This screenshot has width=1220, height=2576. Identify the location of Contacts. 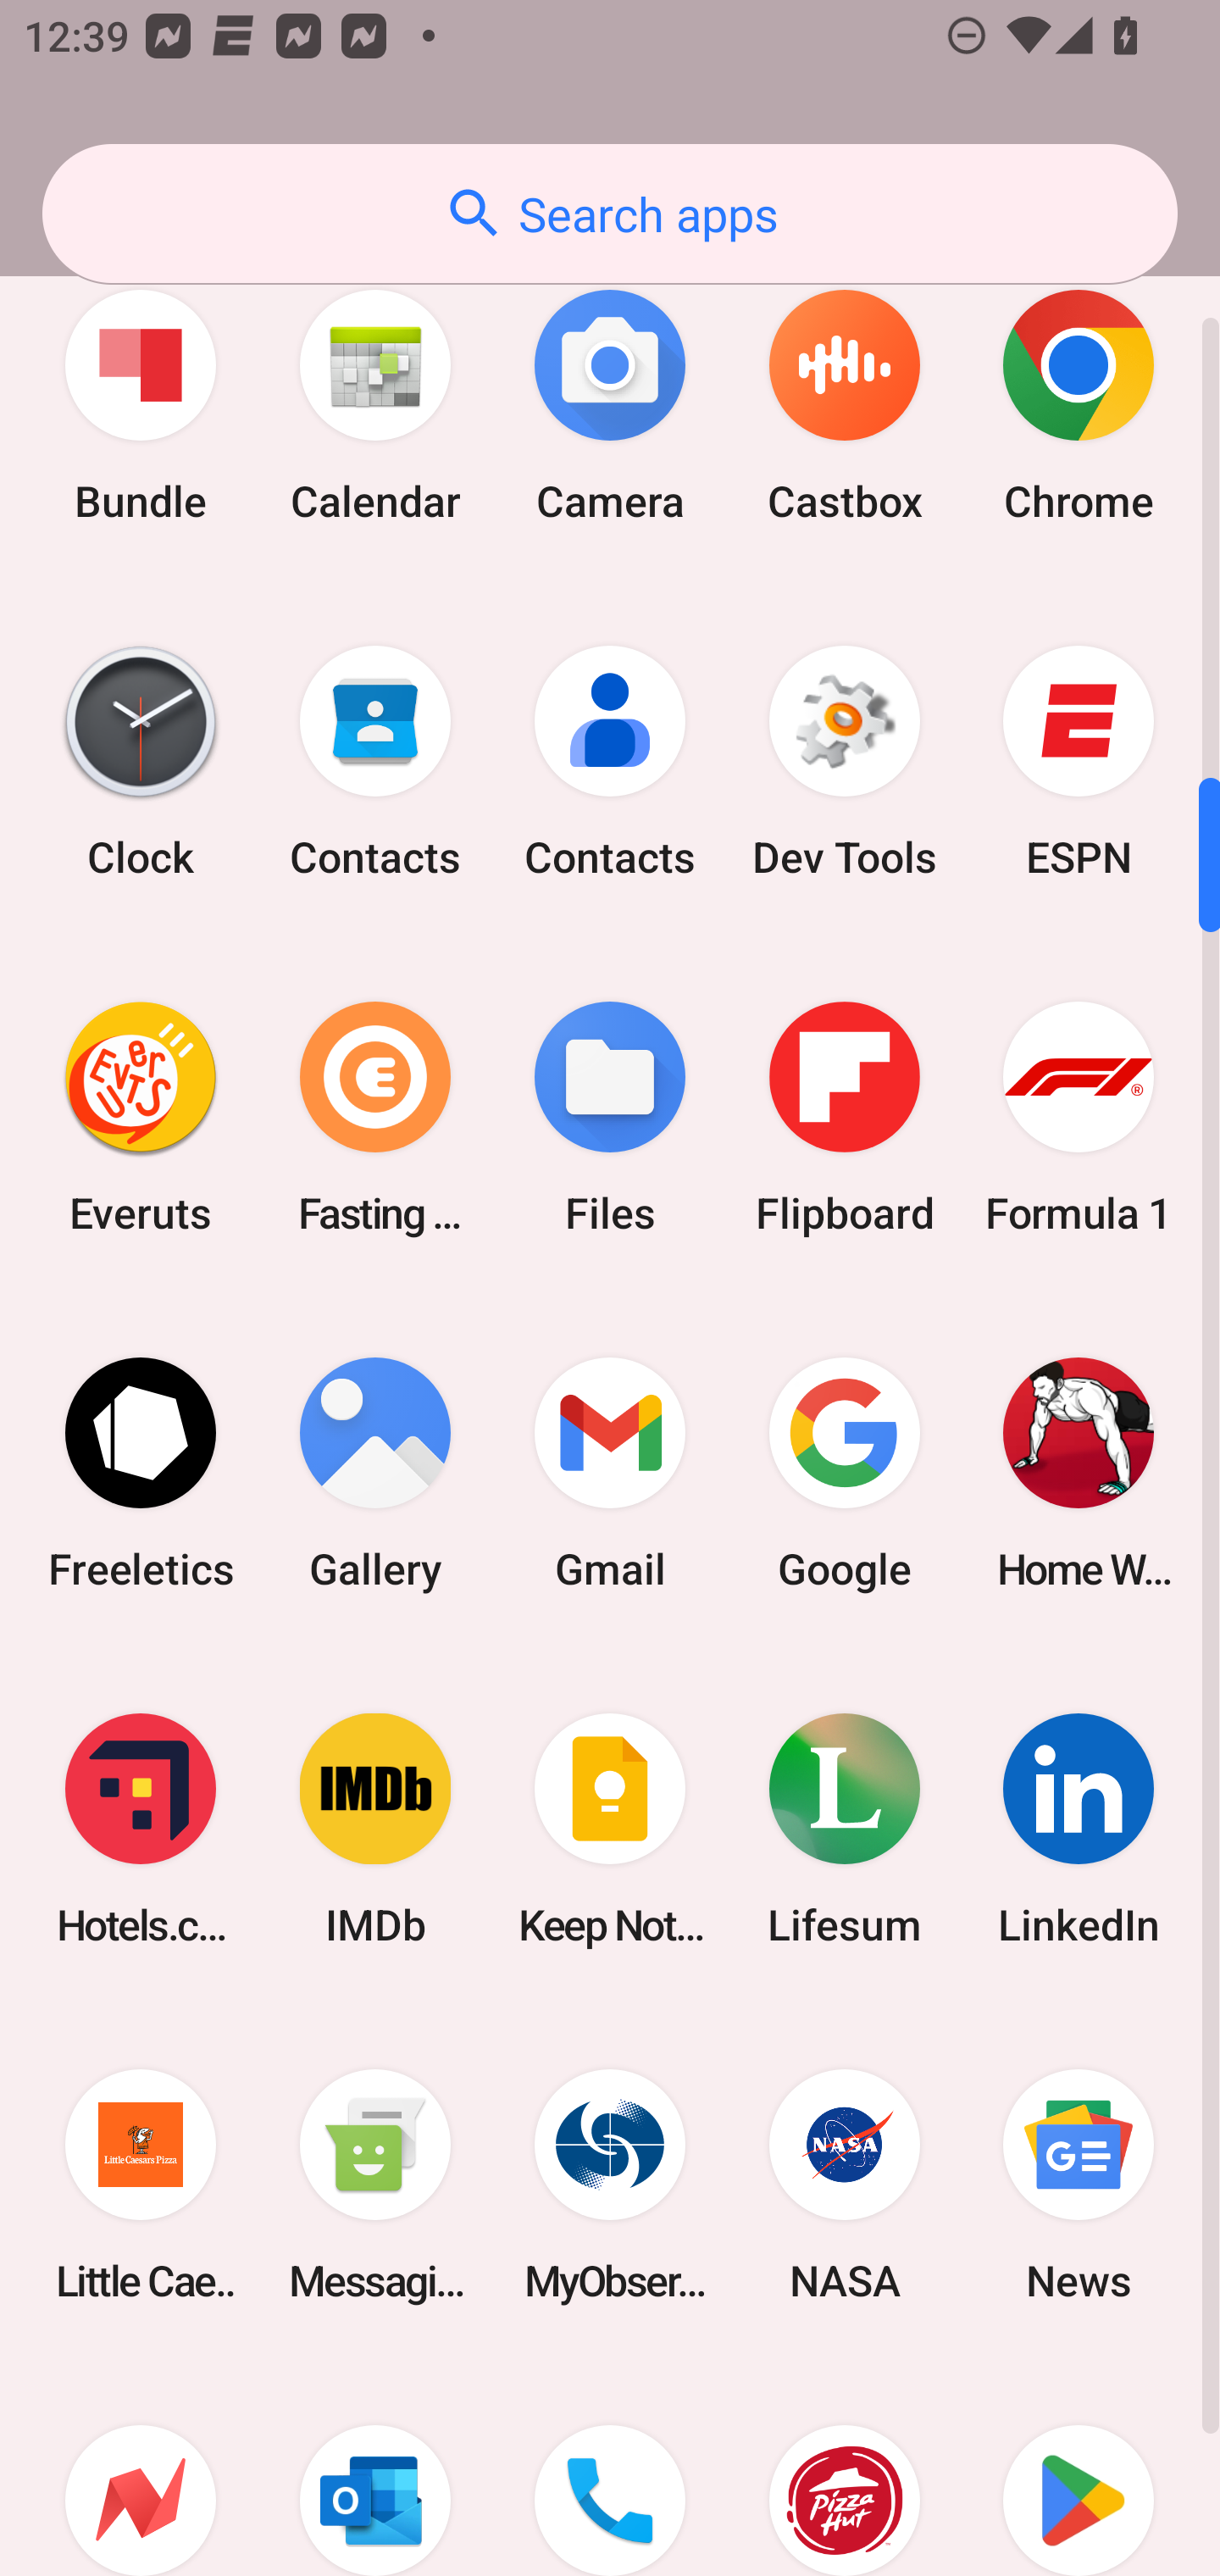
(375, 763).